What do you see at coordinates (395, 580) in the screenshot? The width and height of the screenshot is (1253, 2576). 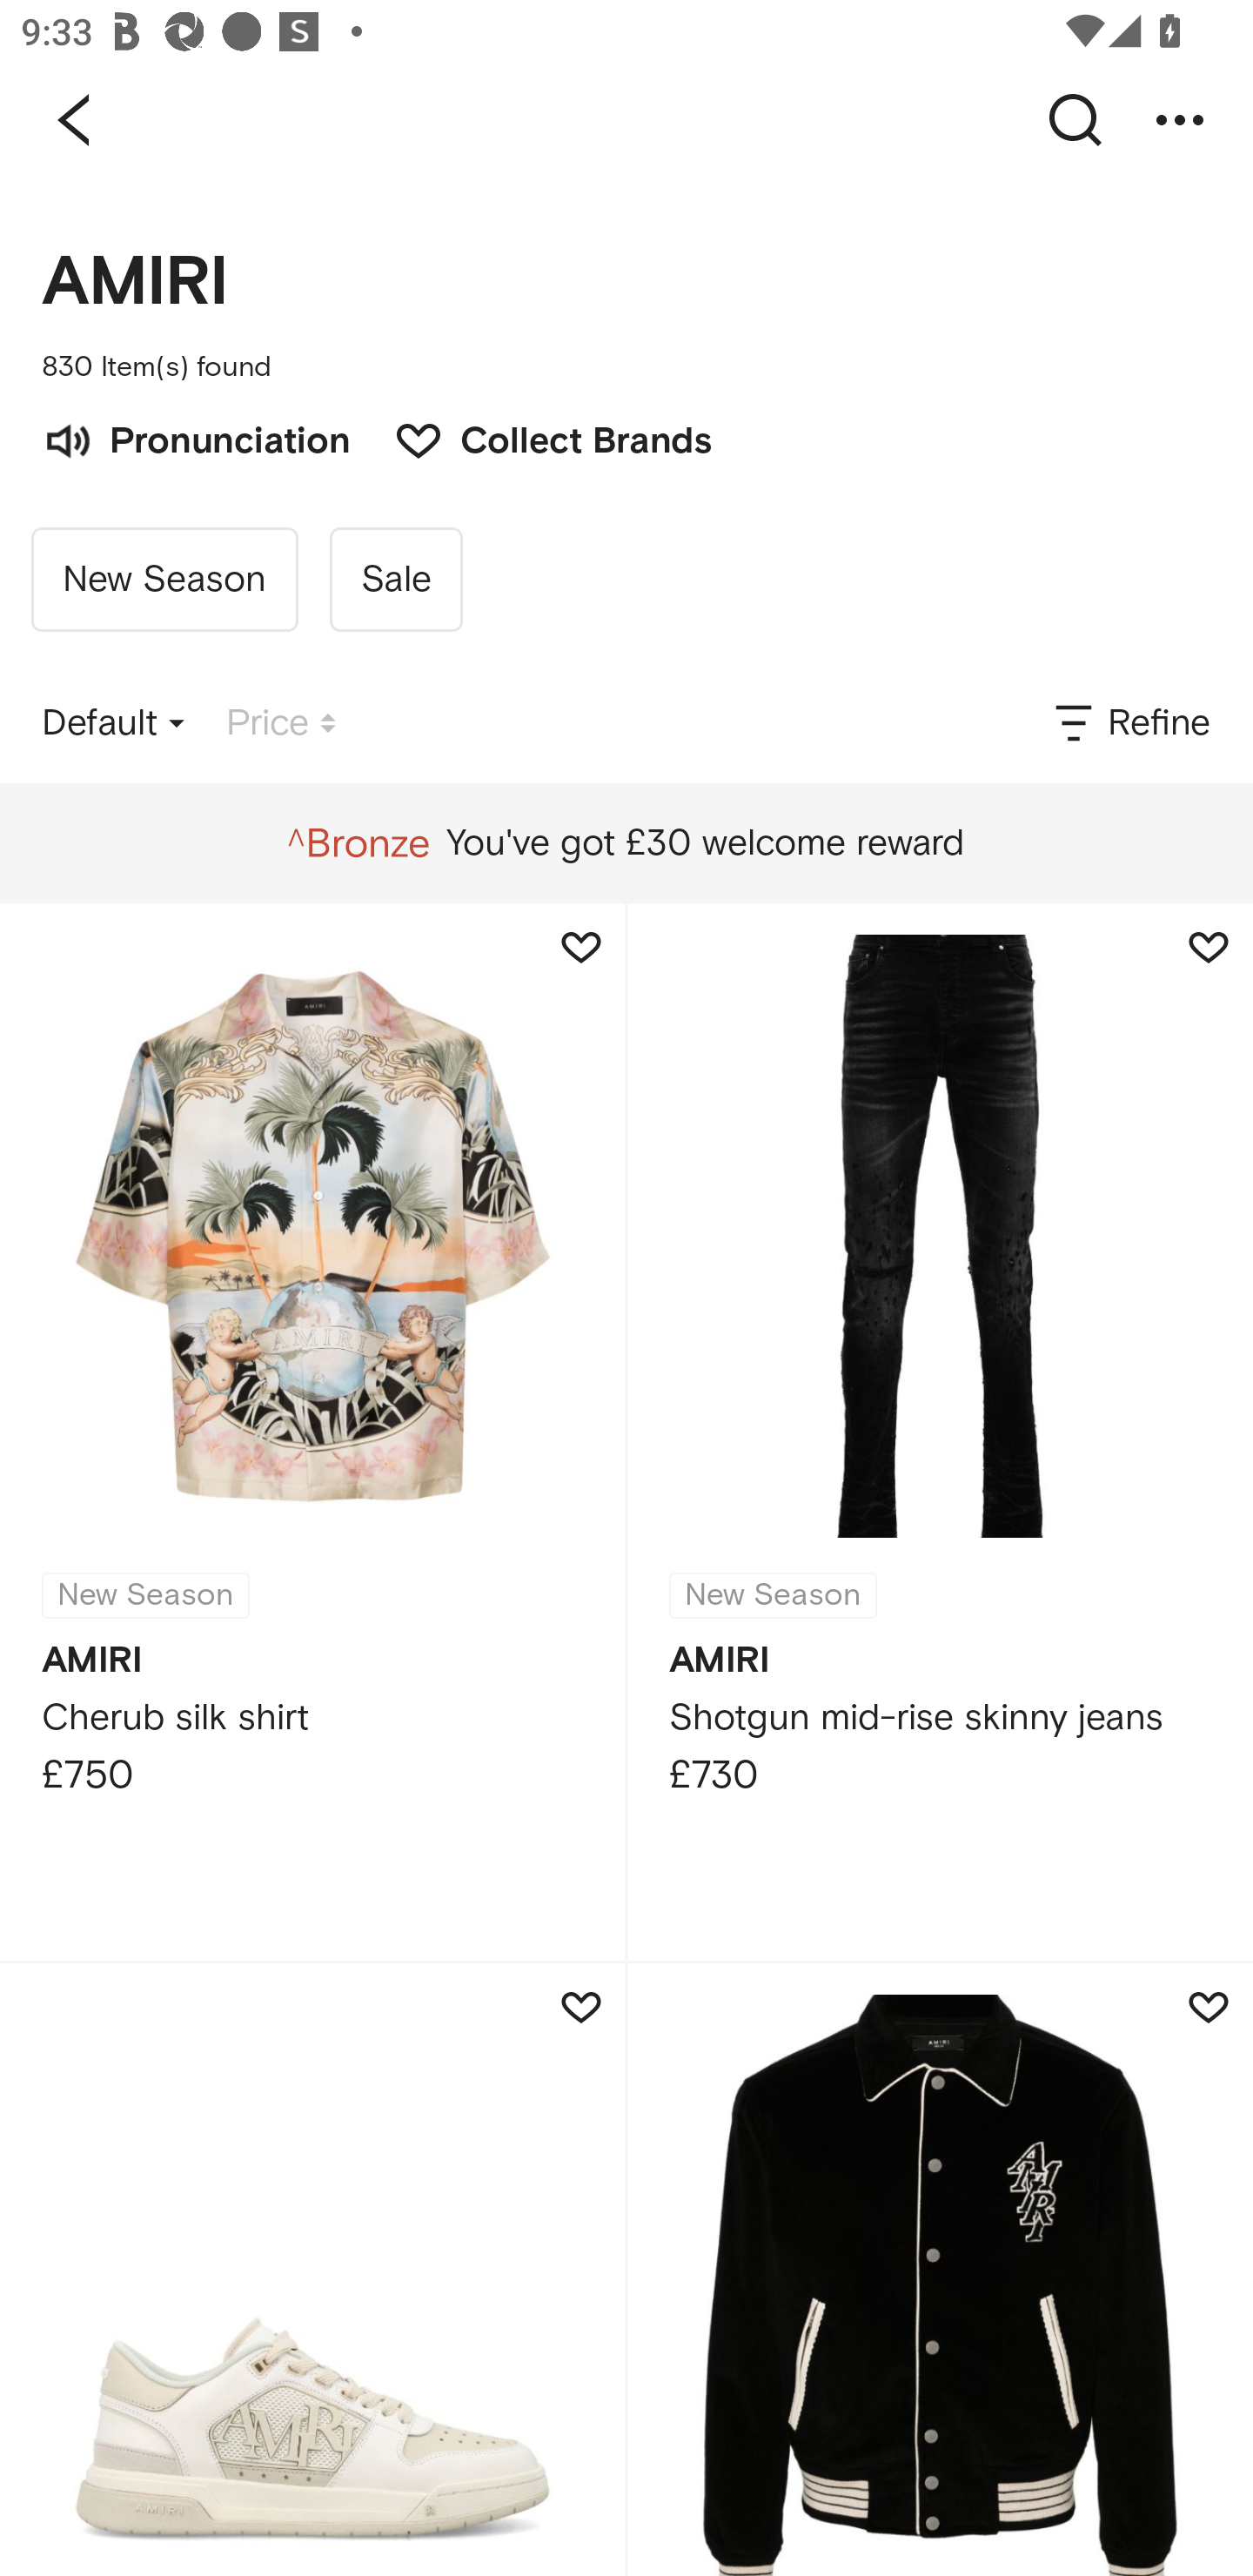 I see `Sale` at bounding box center [395, 580].